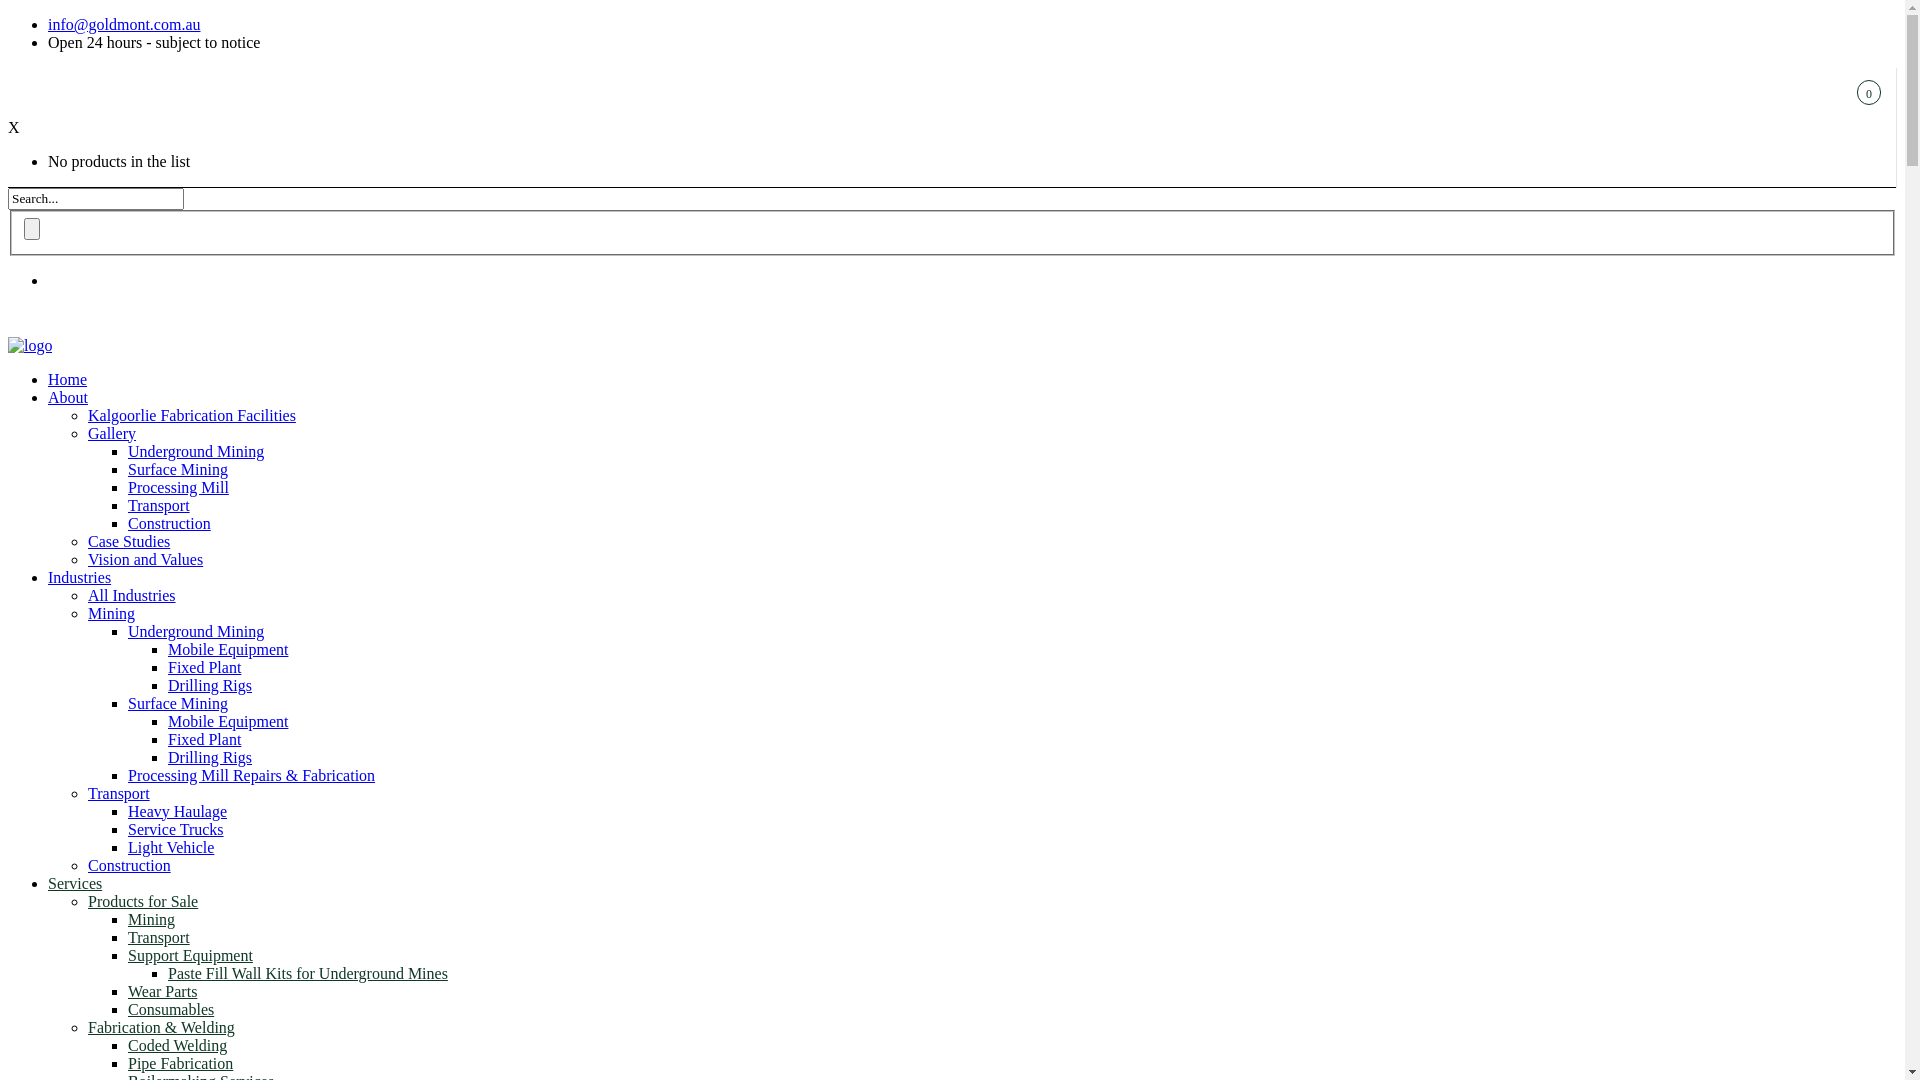  Describe the element at coordinates (162, 1028) in the screenshot. I see `Fabrication & Welding` at that location.